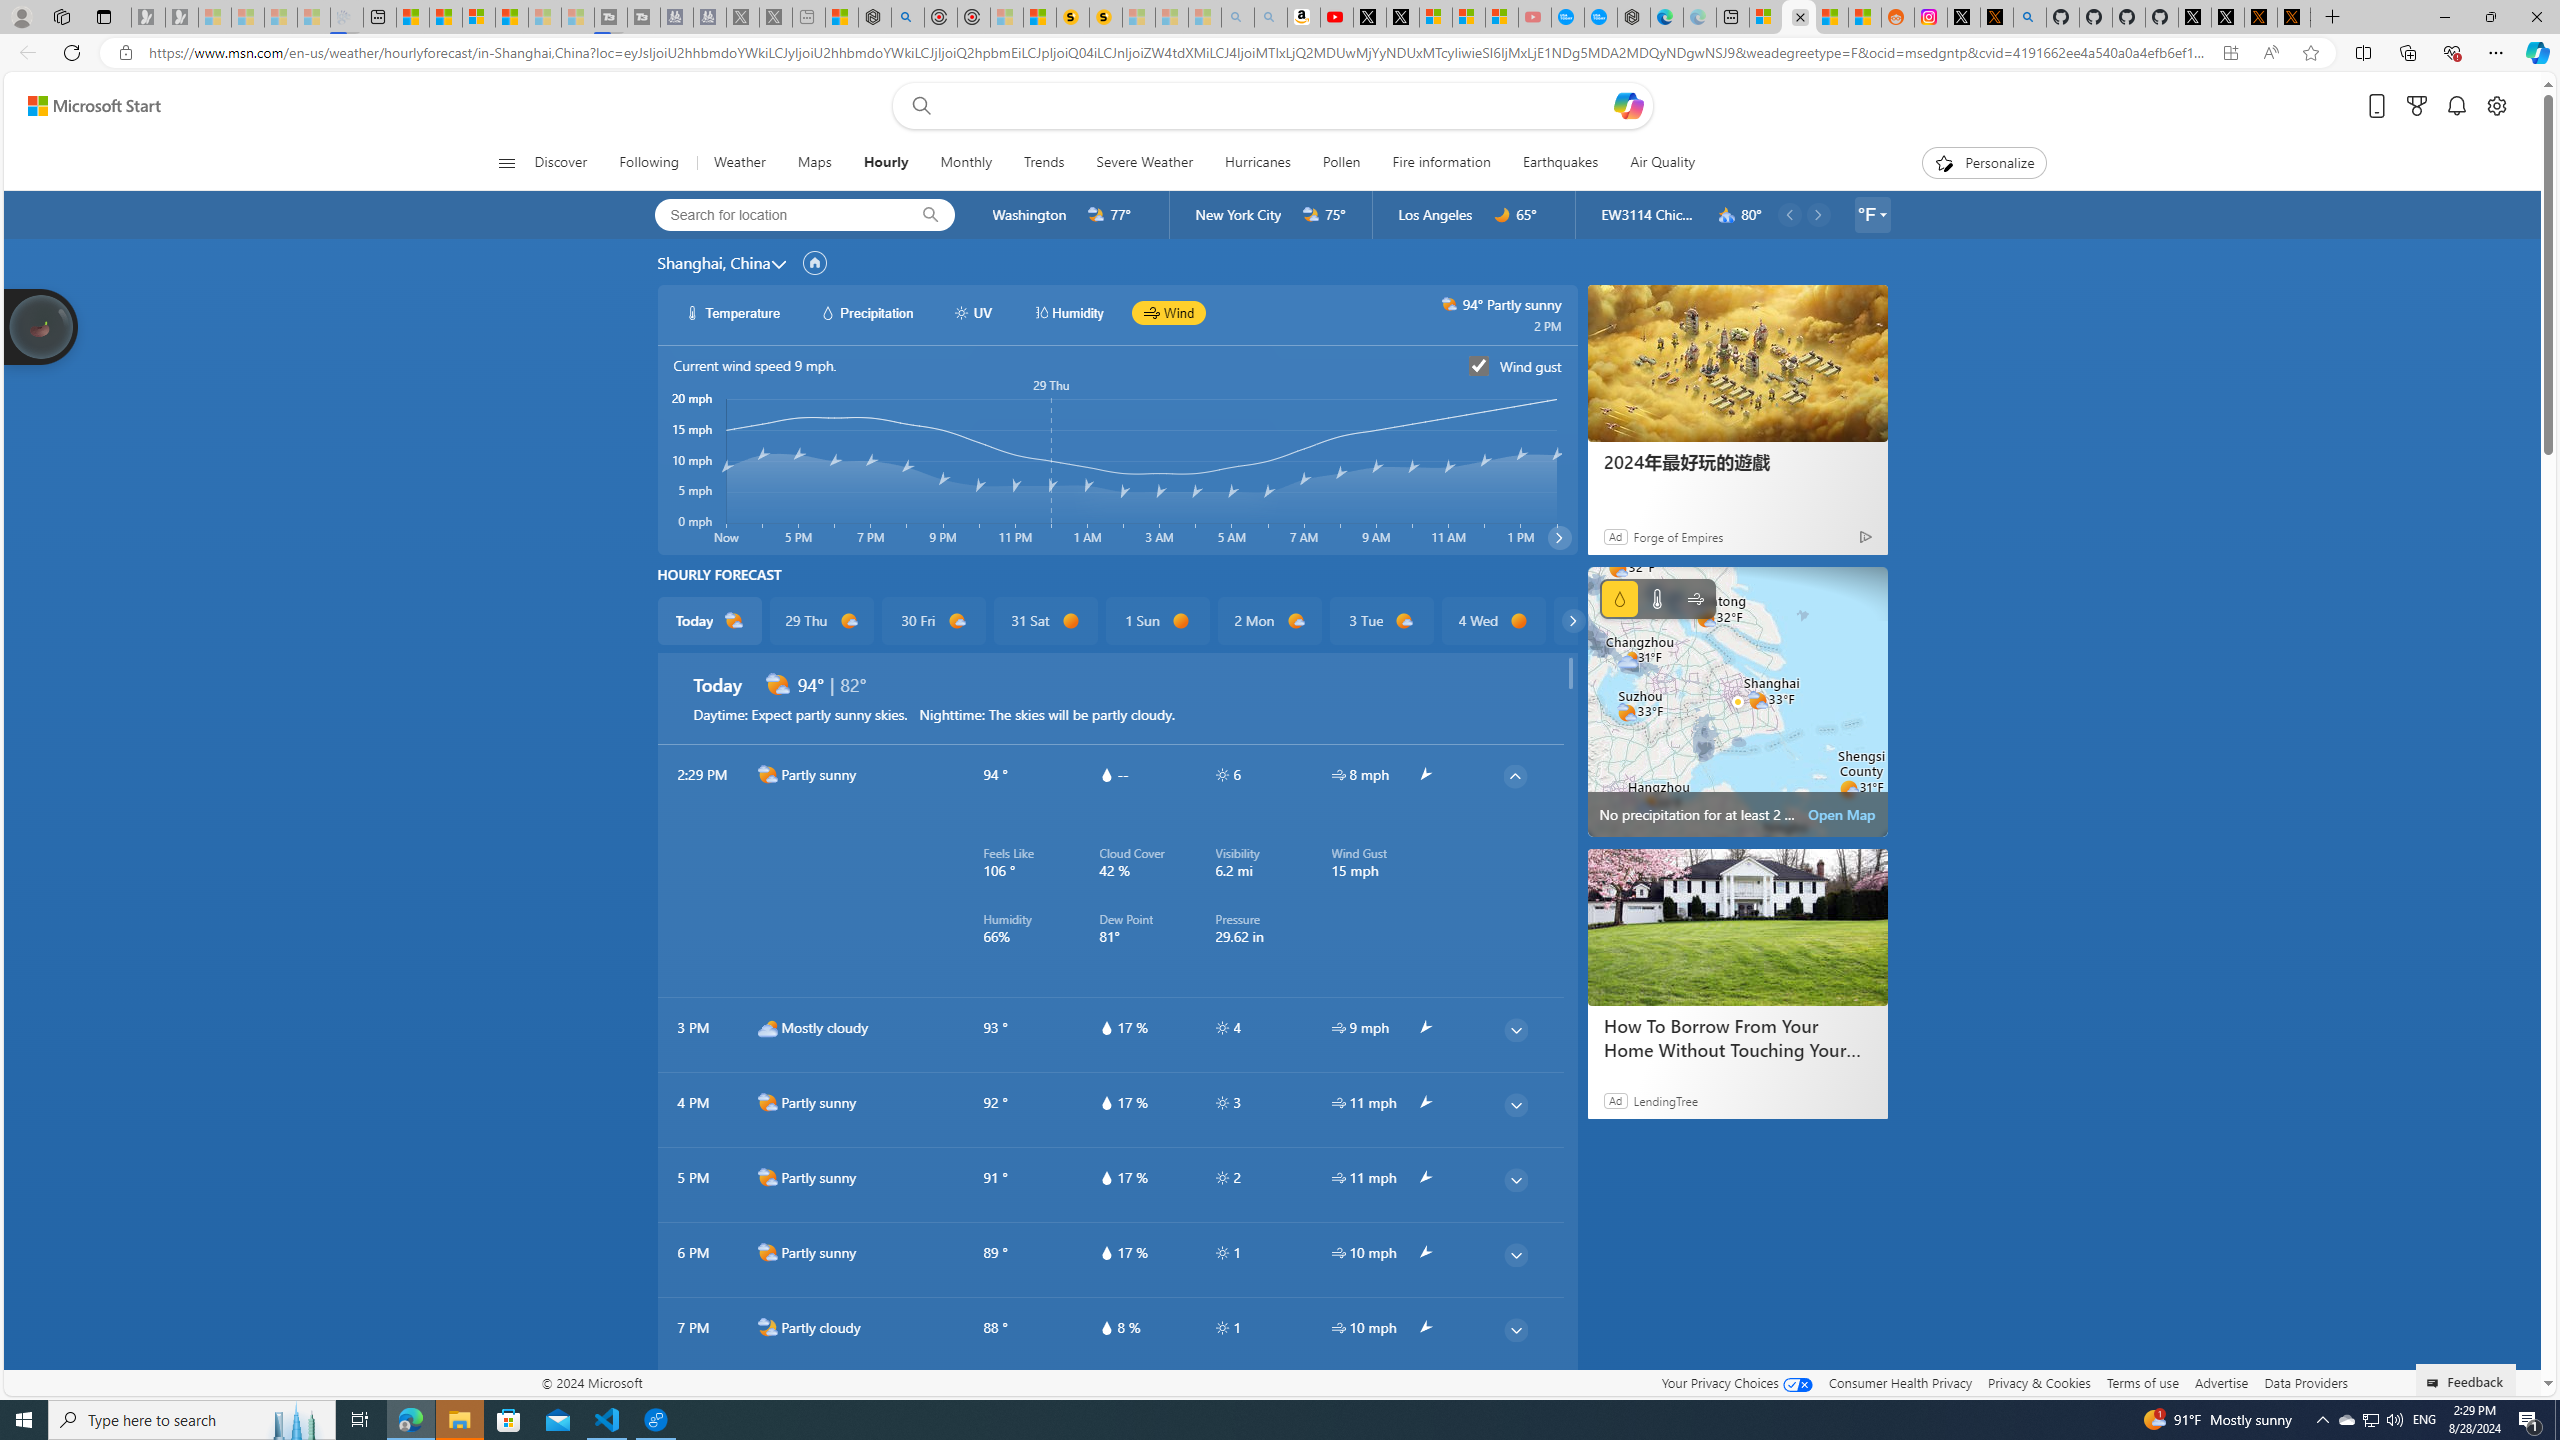  Describe the element at coordinates (1572, 620) in the screenshot. I see `common/carouselChevron` at that location.